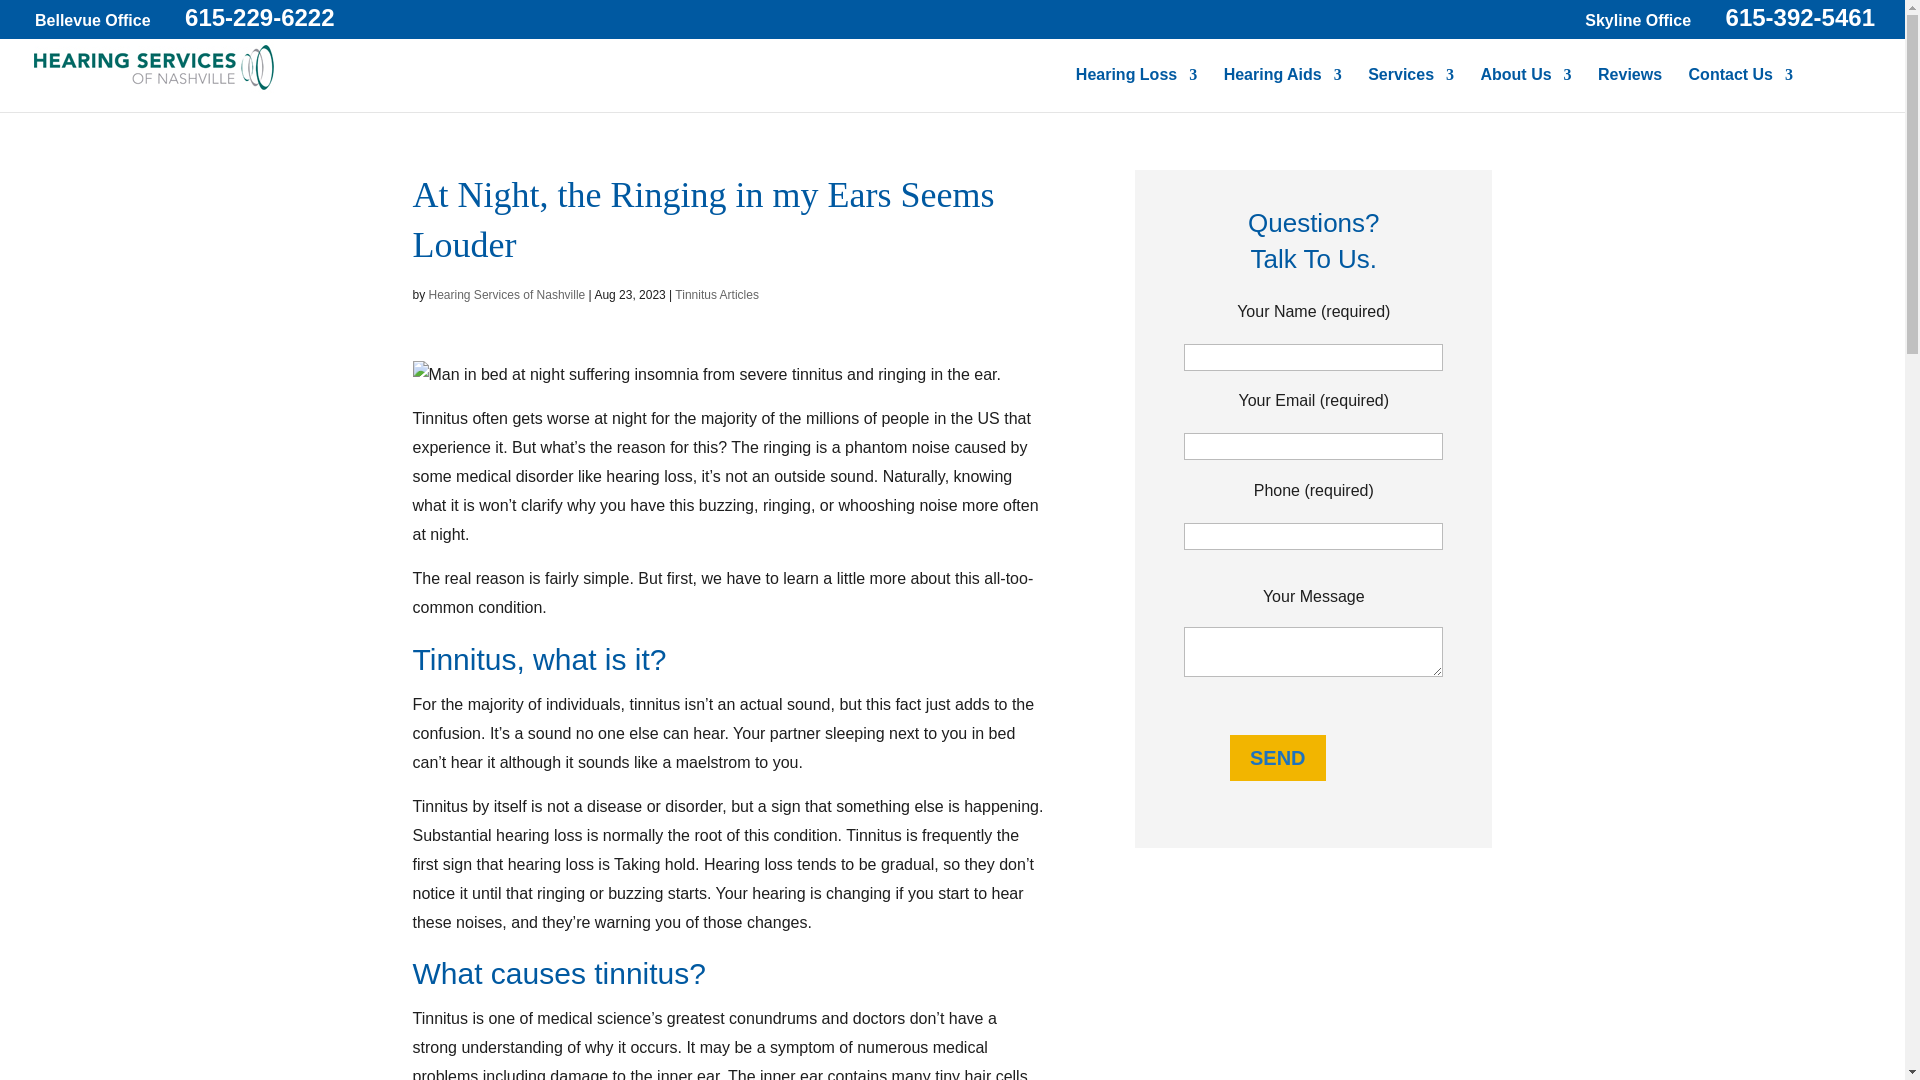 This screenshot has height=1080, width=1920. I want to click on 615-392-5461, so click(1800, 18).